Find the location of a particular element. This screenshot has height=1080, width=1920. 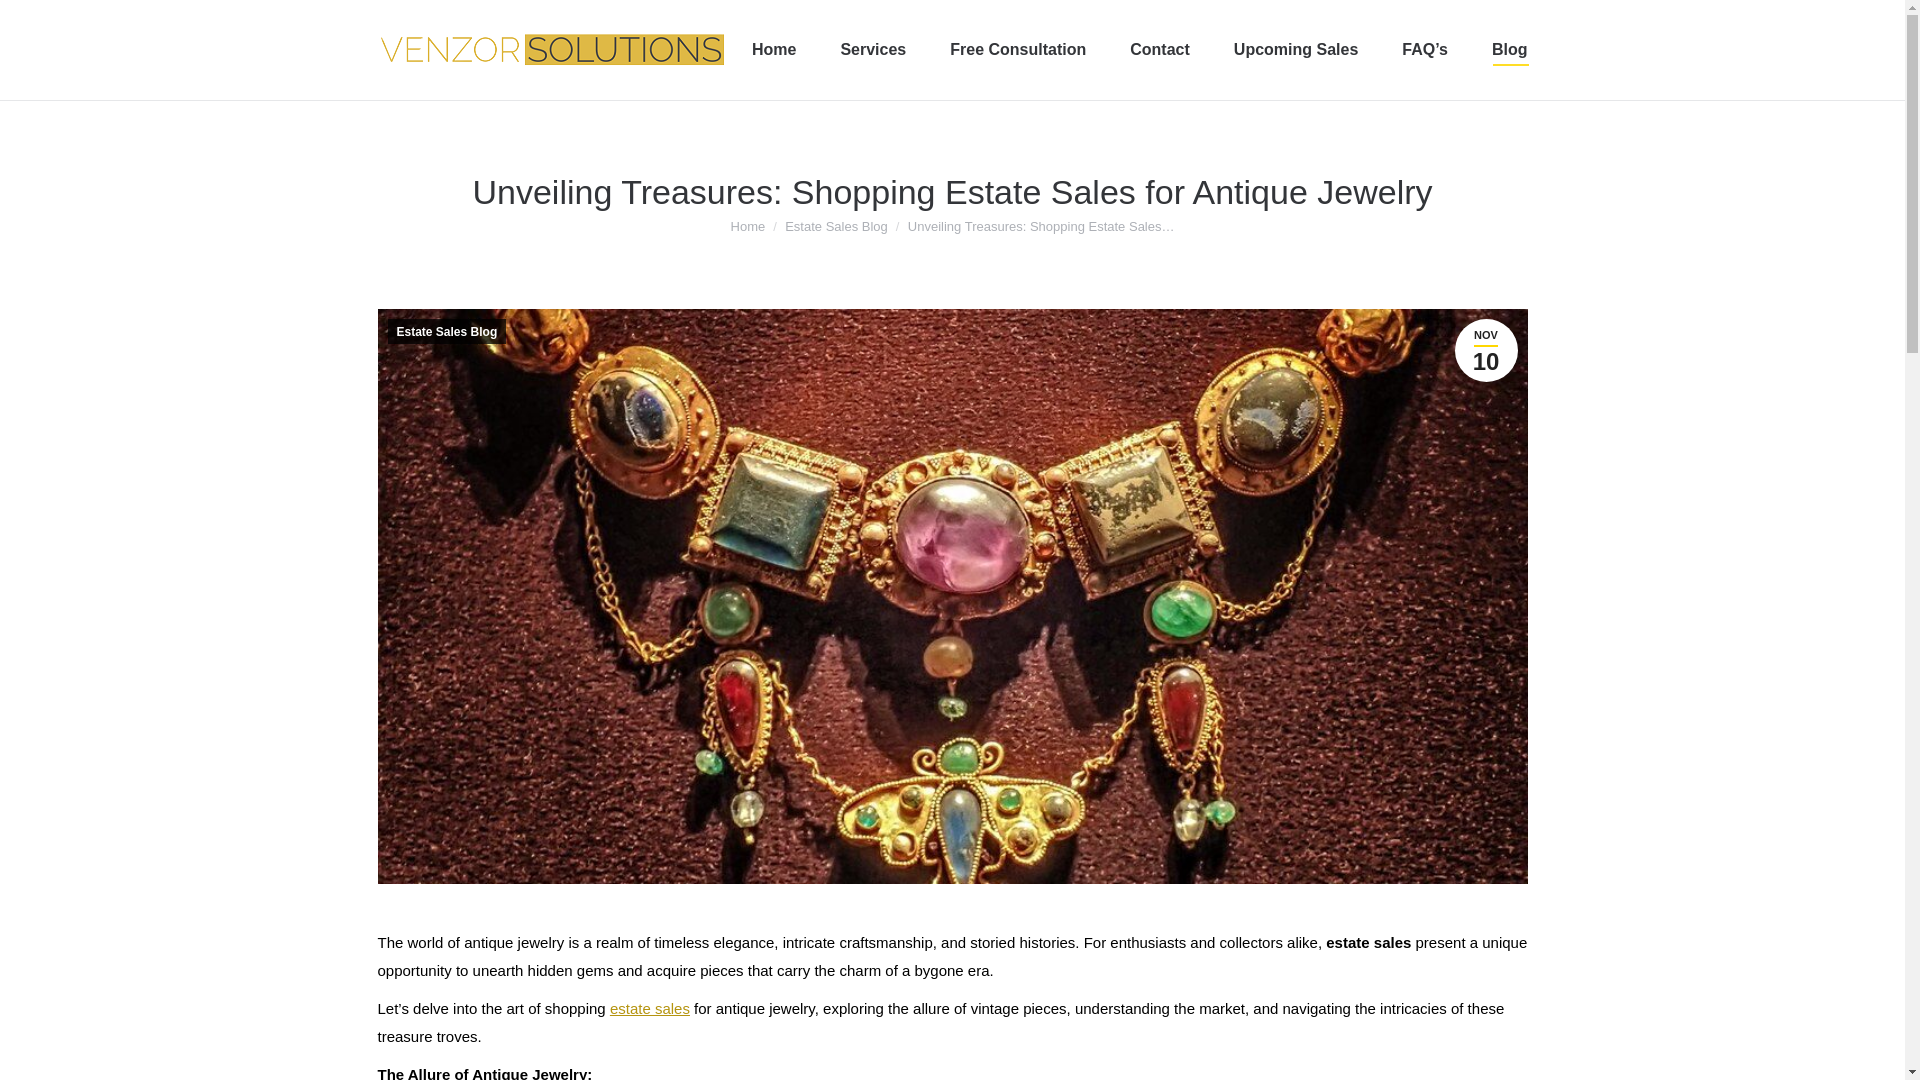

estate sales is located at coordinates (650, 1008).